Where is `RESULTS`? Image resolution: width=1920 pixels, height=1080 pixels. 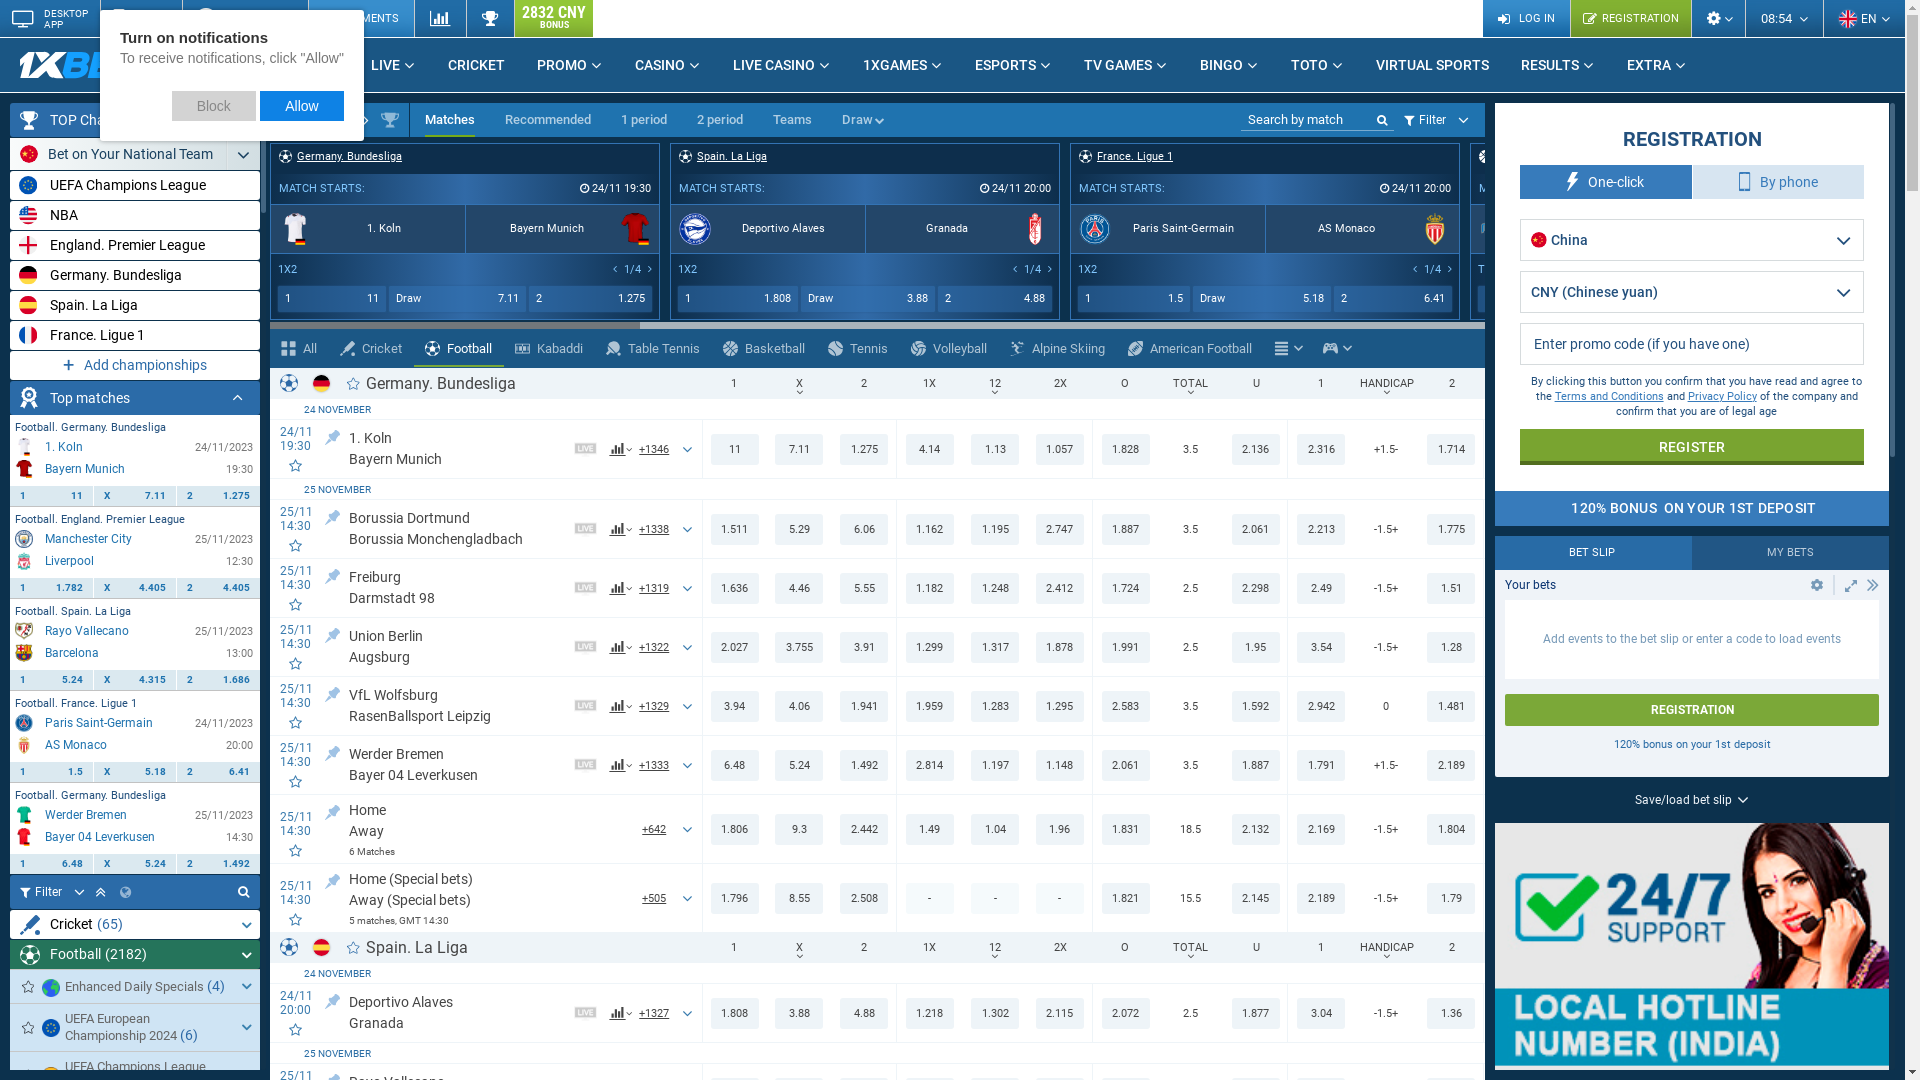 RESULTS is located at coordinates (1558, 65).